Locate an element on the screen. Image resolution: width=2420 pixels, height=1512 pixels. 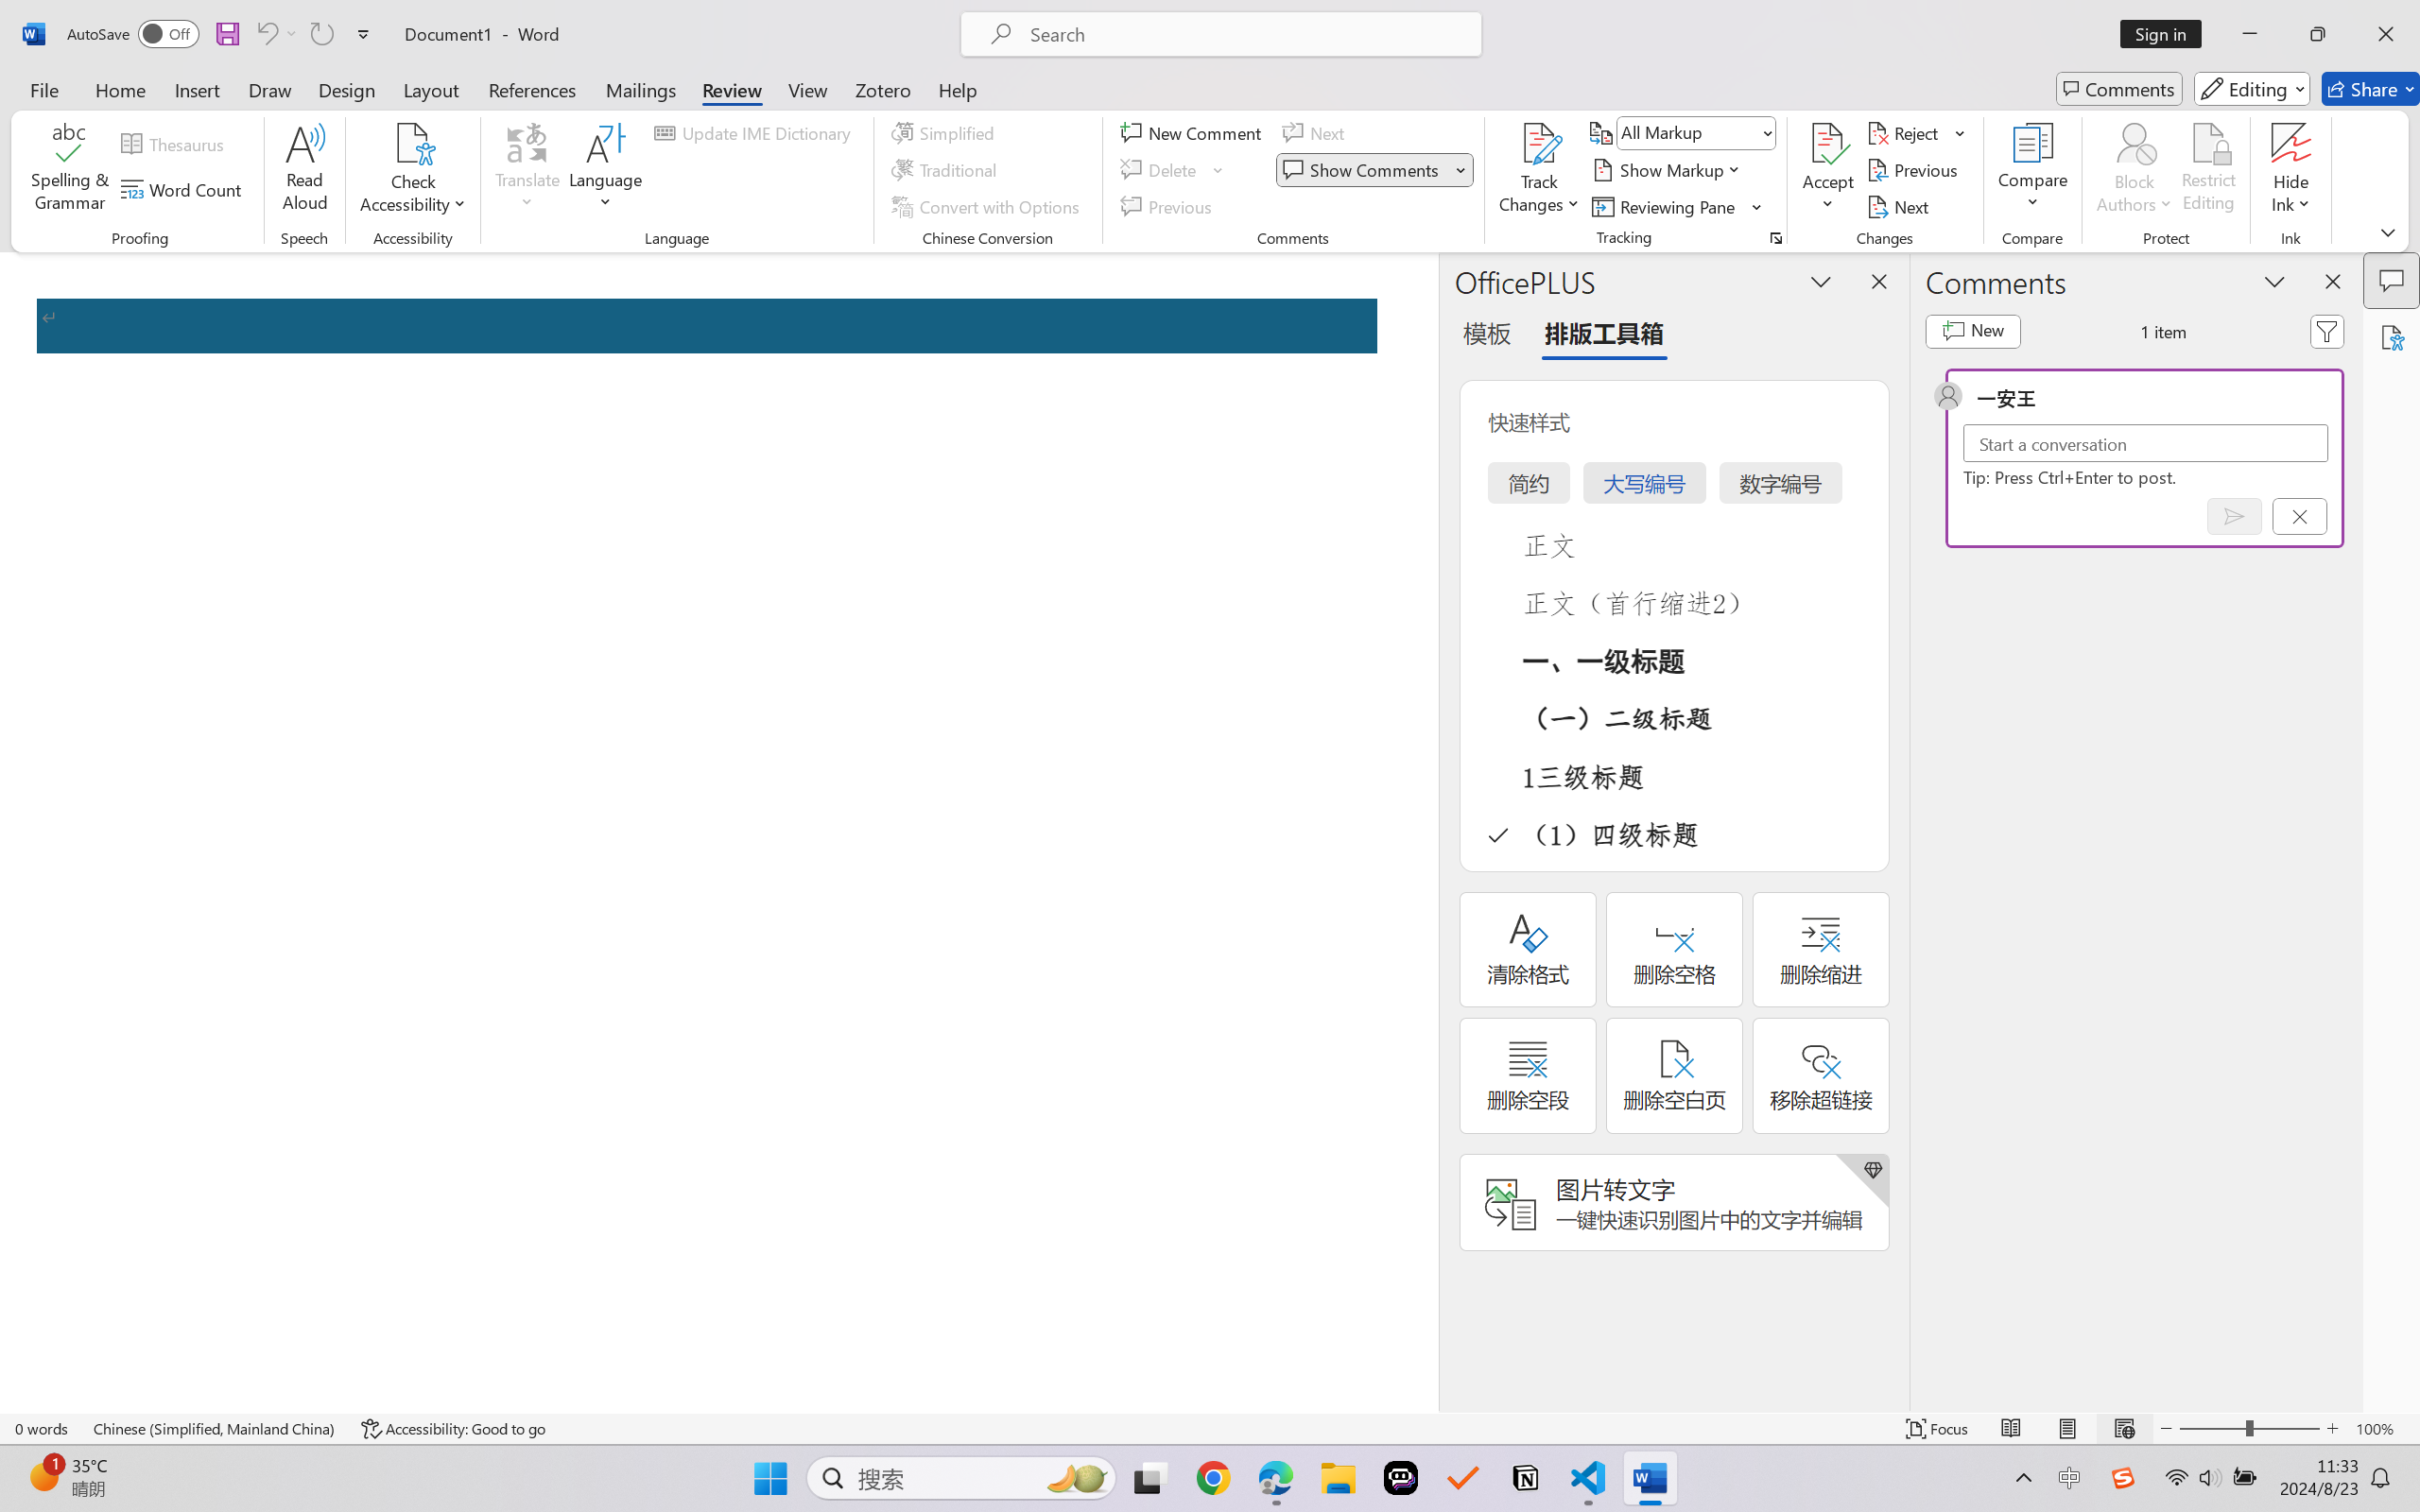
Compare is located at coordinates (2034, 170).